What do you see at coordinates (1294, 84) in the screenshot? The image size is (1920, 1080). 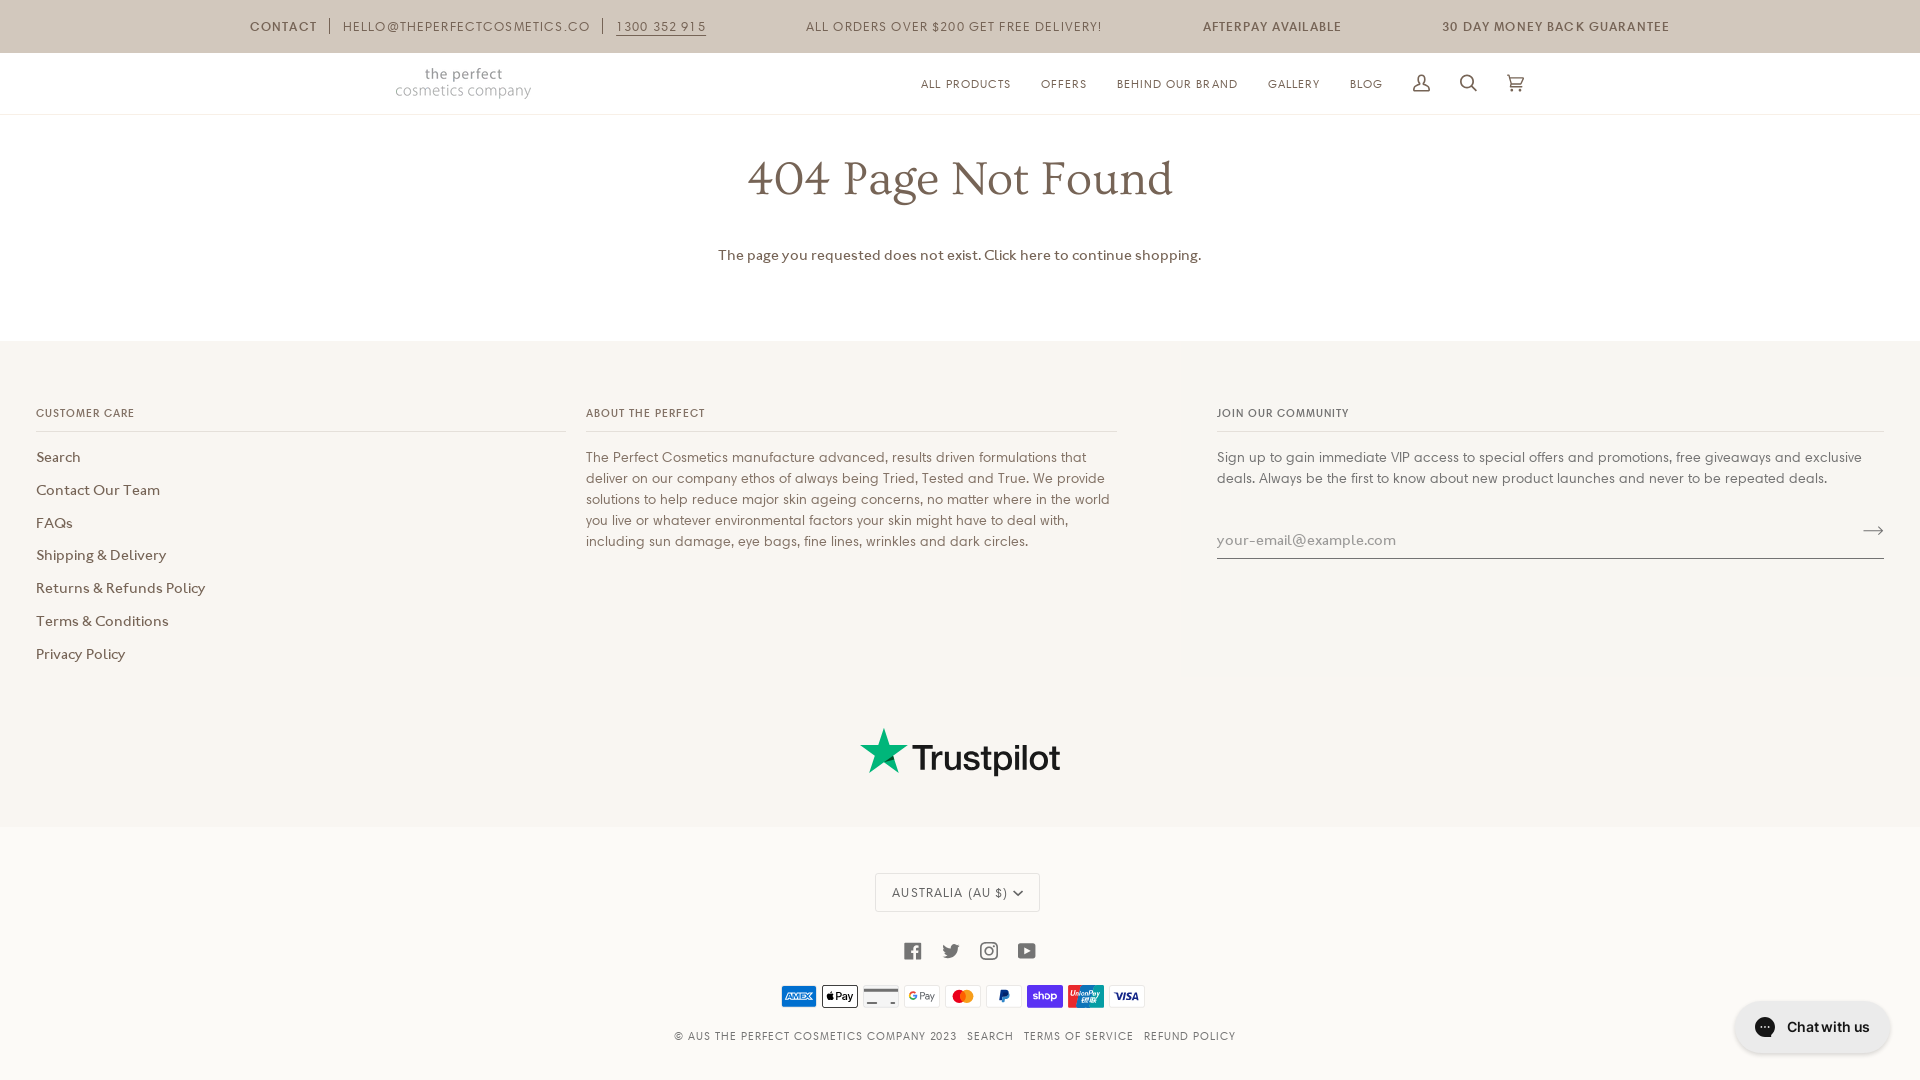 I see `GALLERY` at bounding box center [1294, 84].